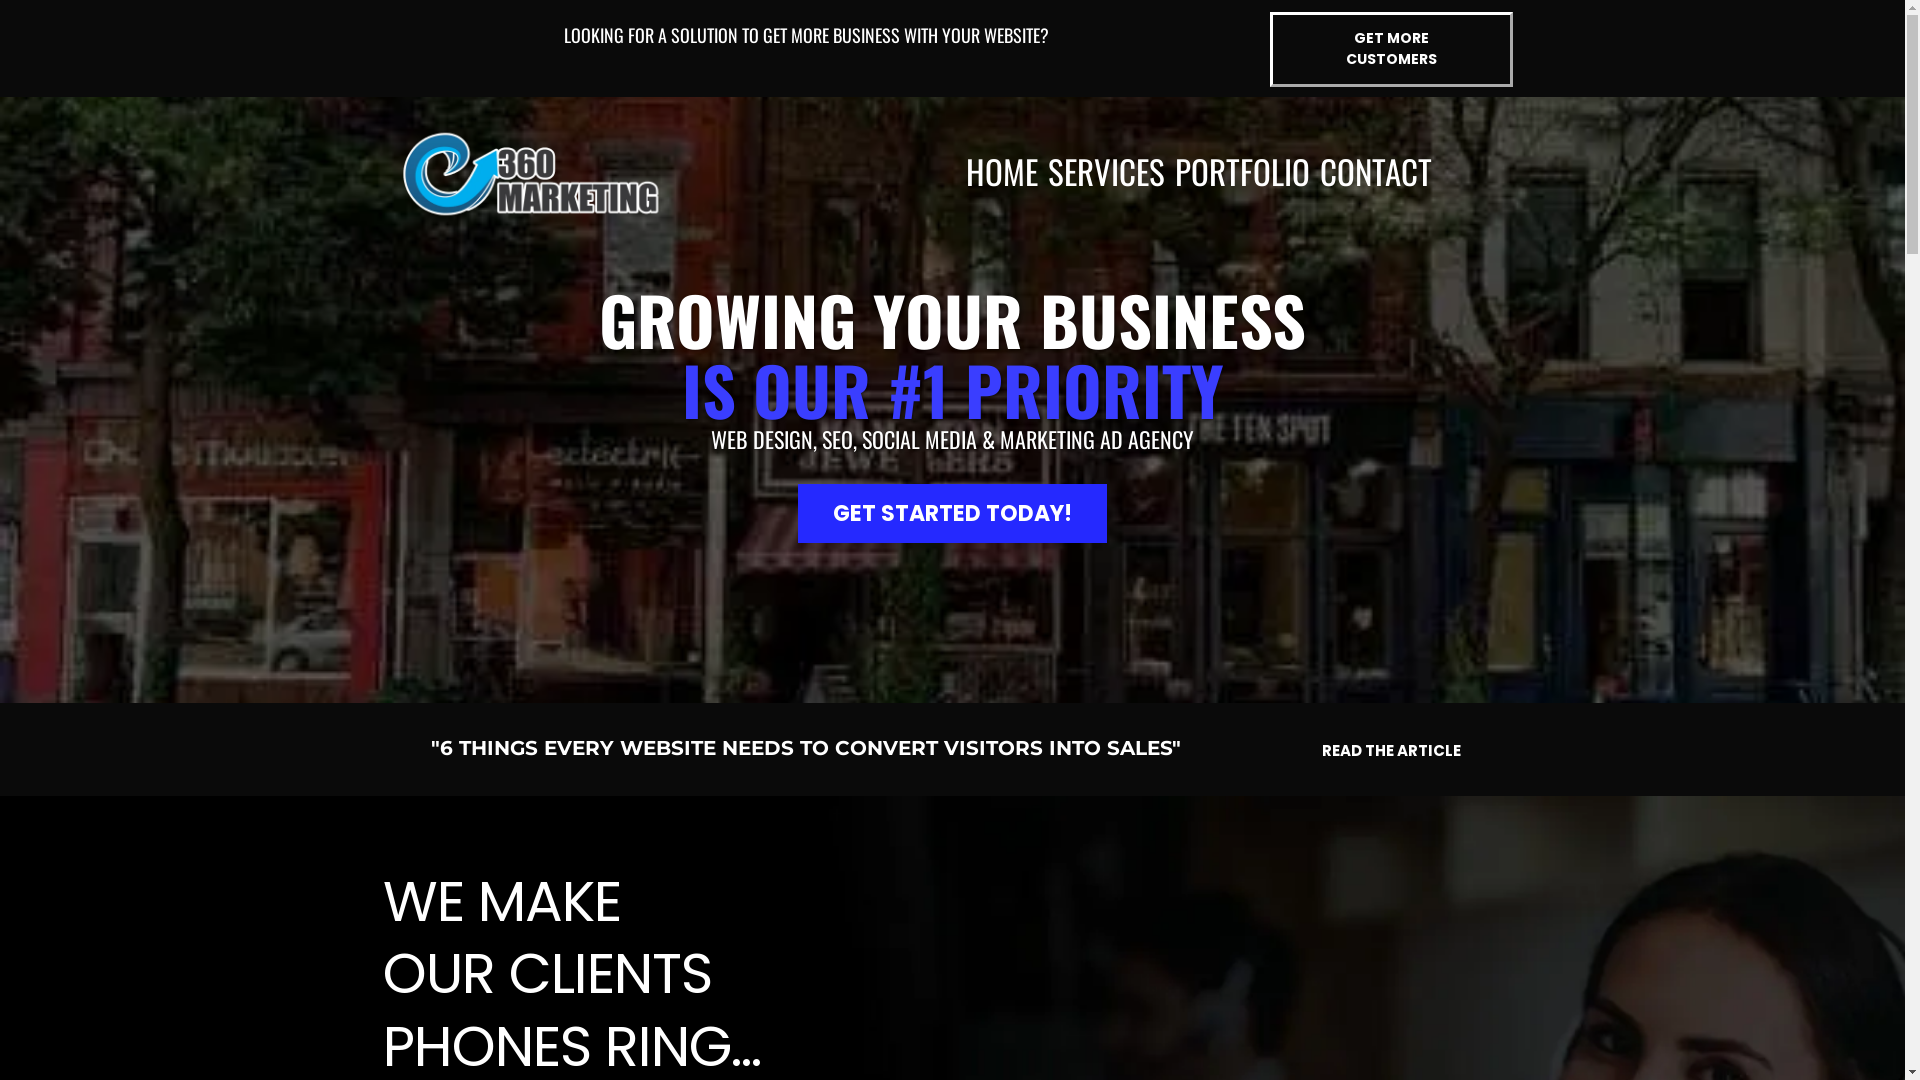 The image size is (1920, 1080). Describe the element at coordinates (1375, 172) in the screenshot. I see `CONTACT` at that location.